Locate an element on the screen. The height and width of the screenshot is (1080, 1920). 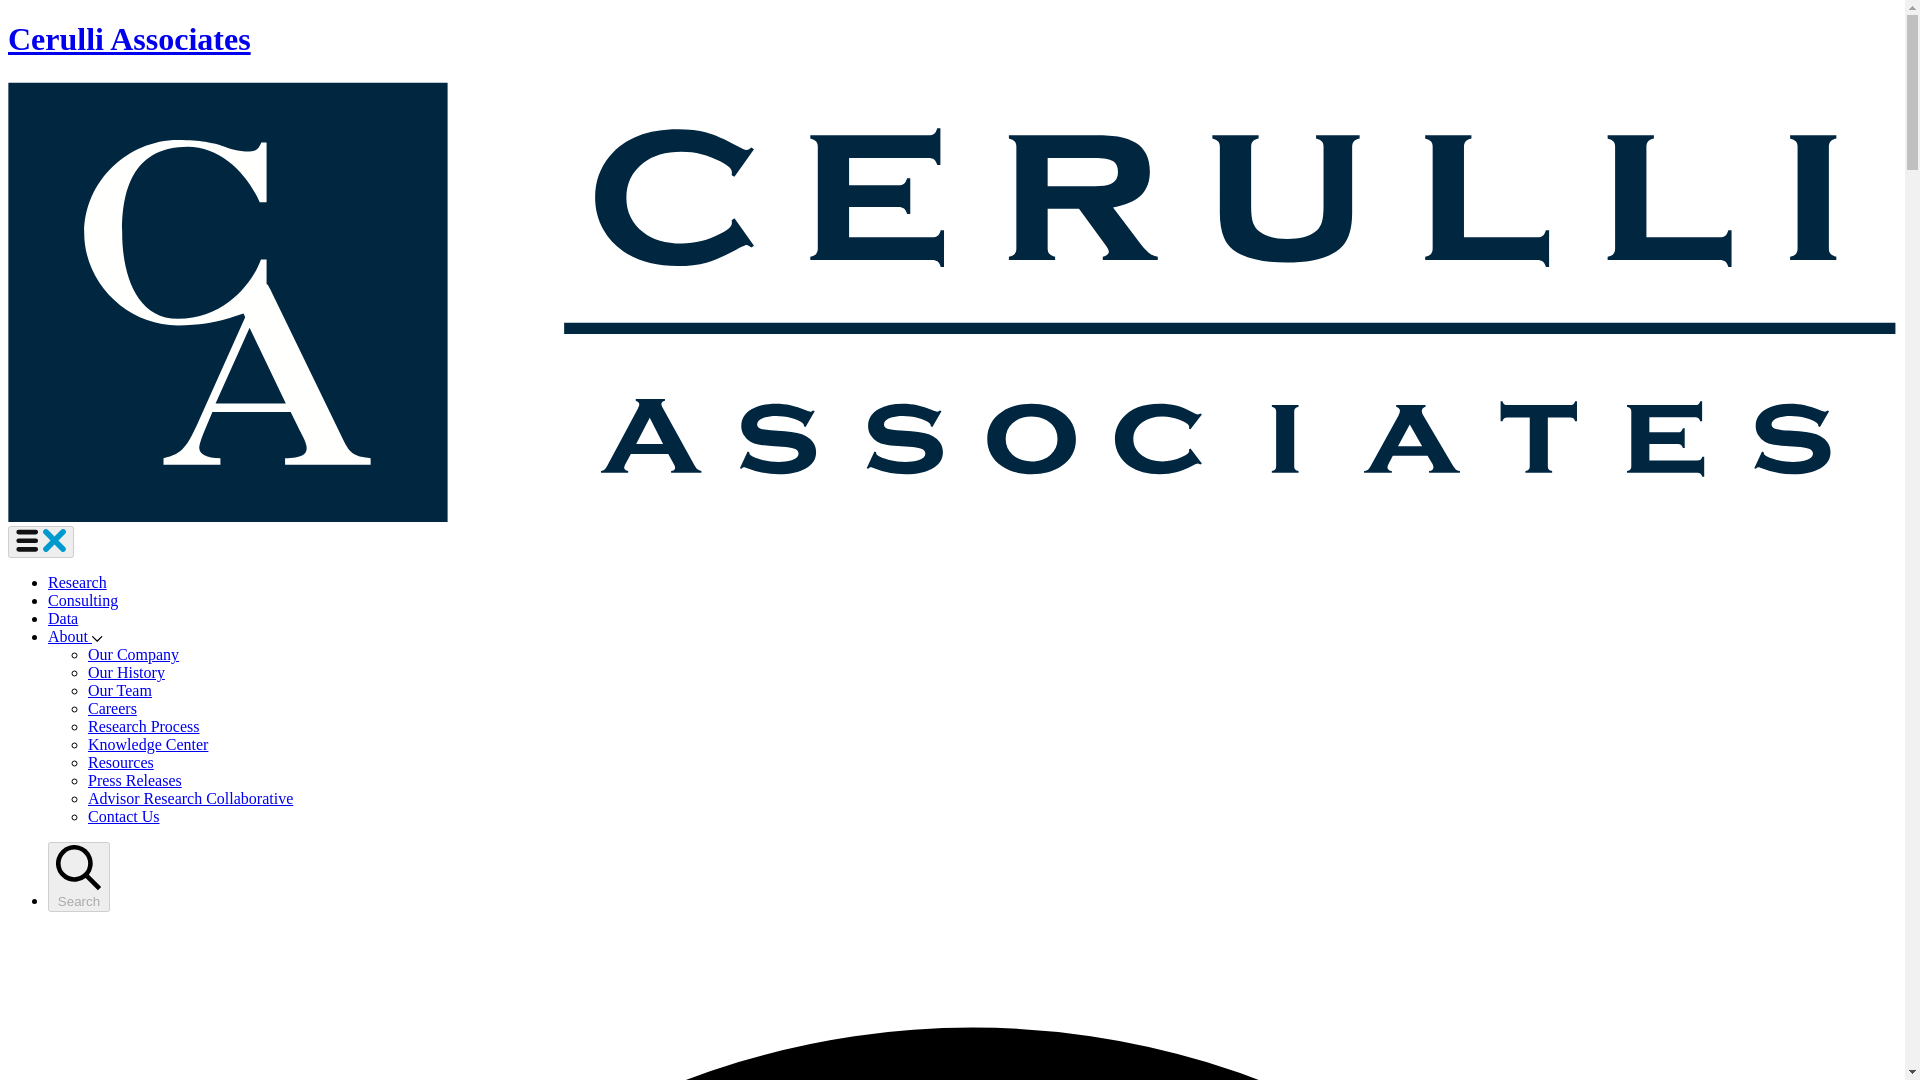
Knowledge Center is located at coordinates (148, 744).